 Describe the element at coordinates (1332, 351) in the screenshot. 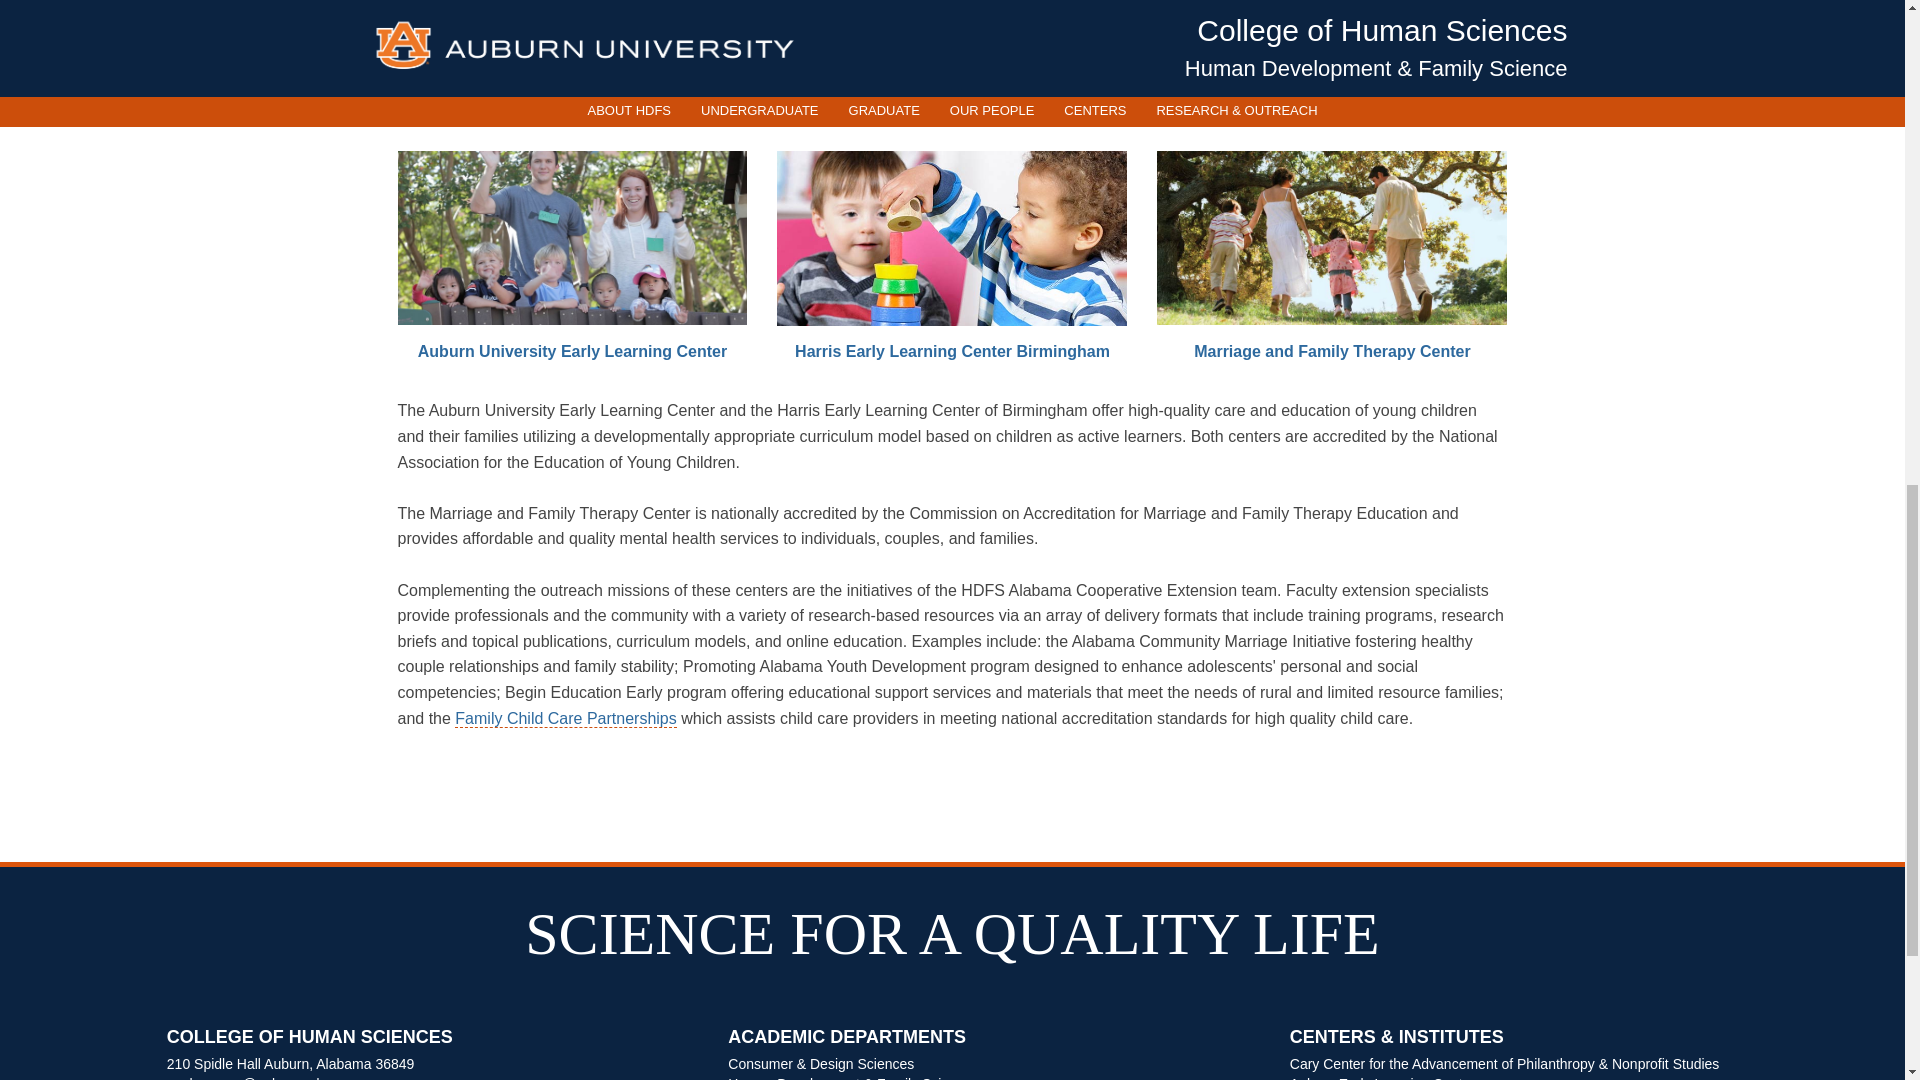

I see `Marriage and Family Therapy Center` at that location.